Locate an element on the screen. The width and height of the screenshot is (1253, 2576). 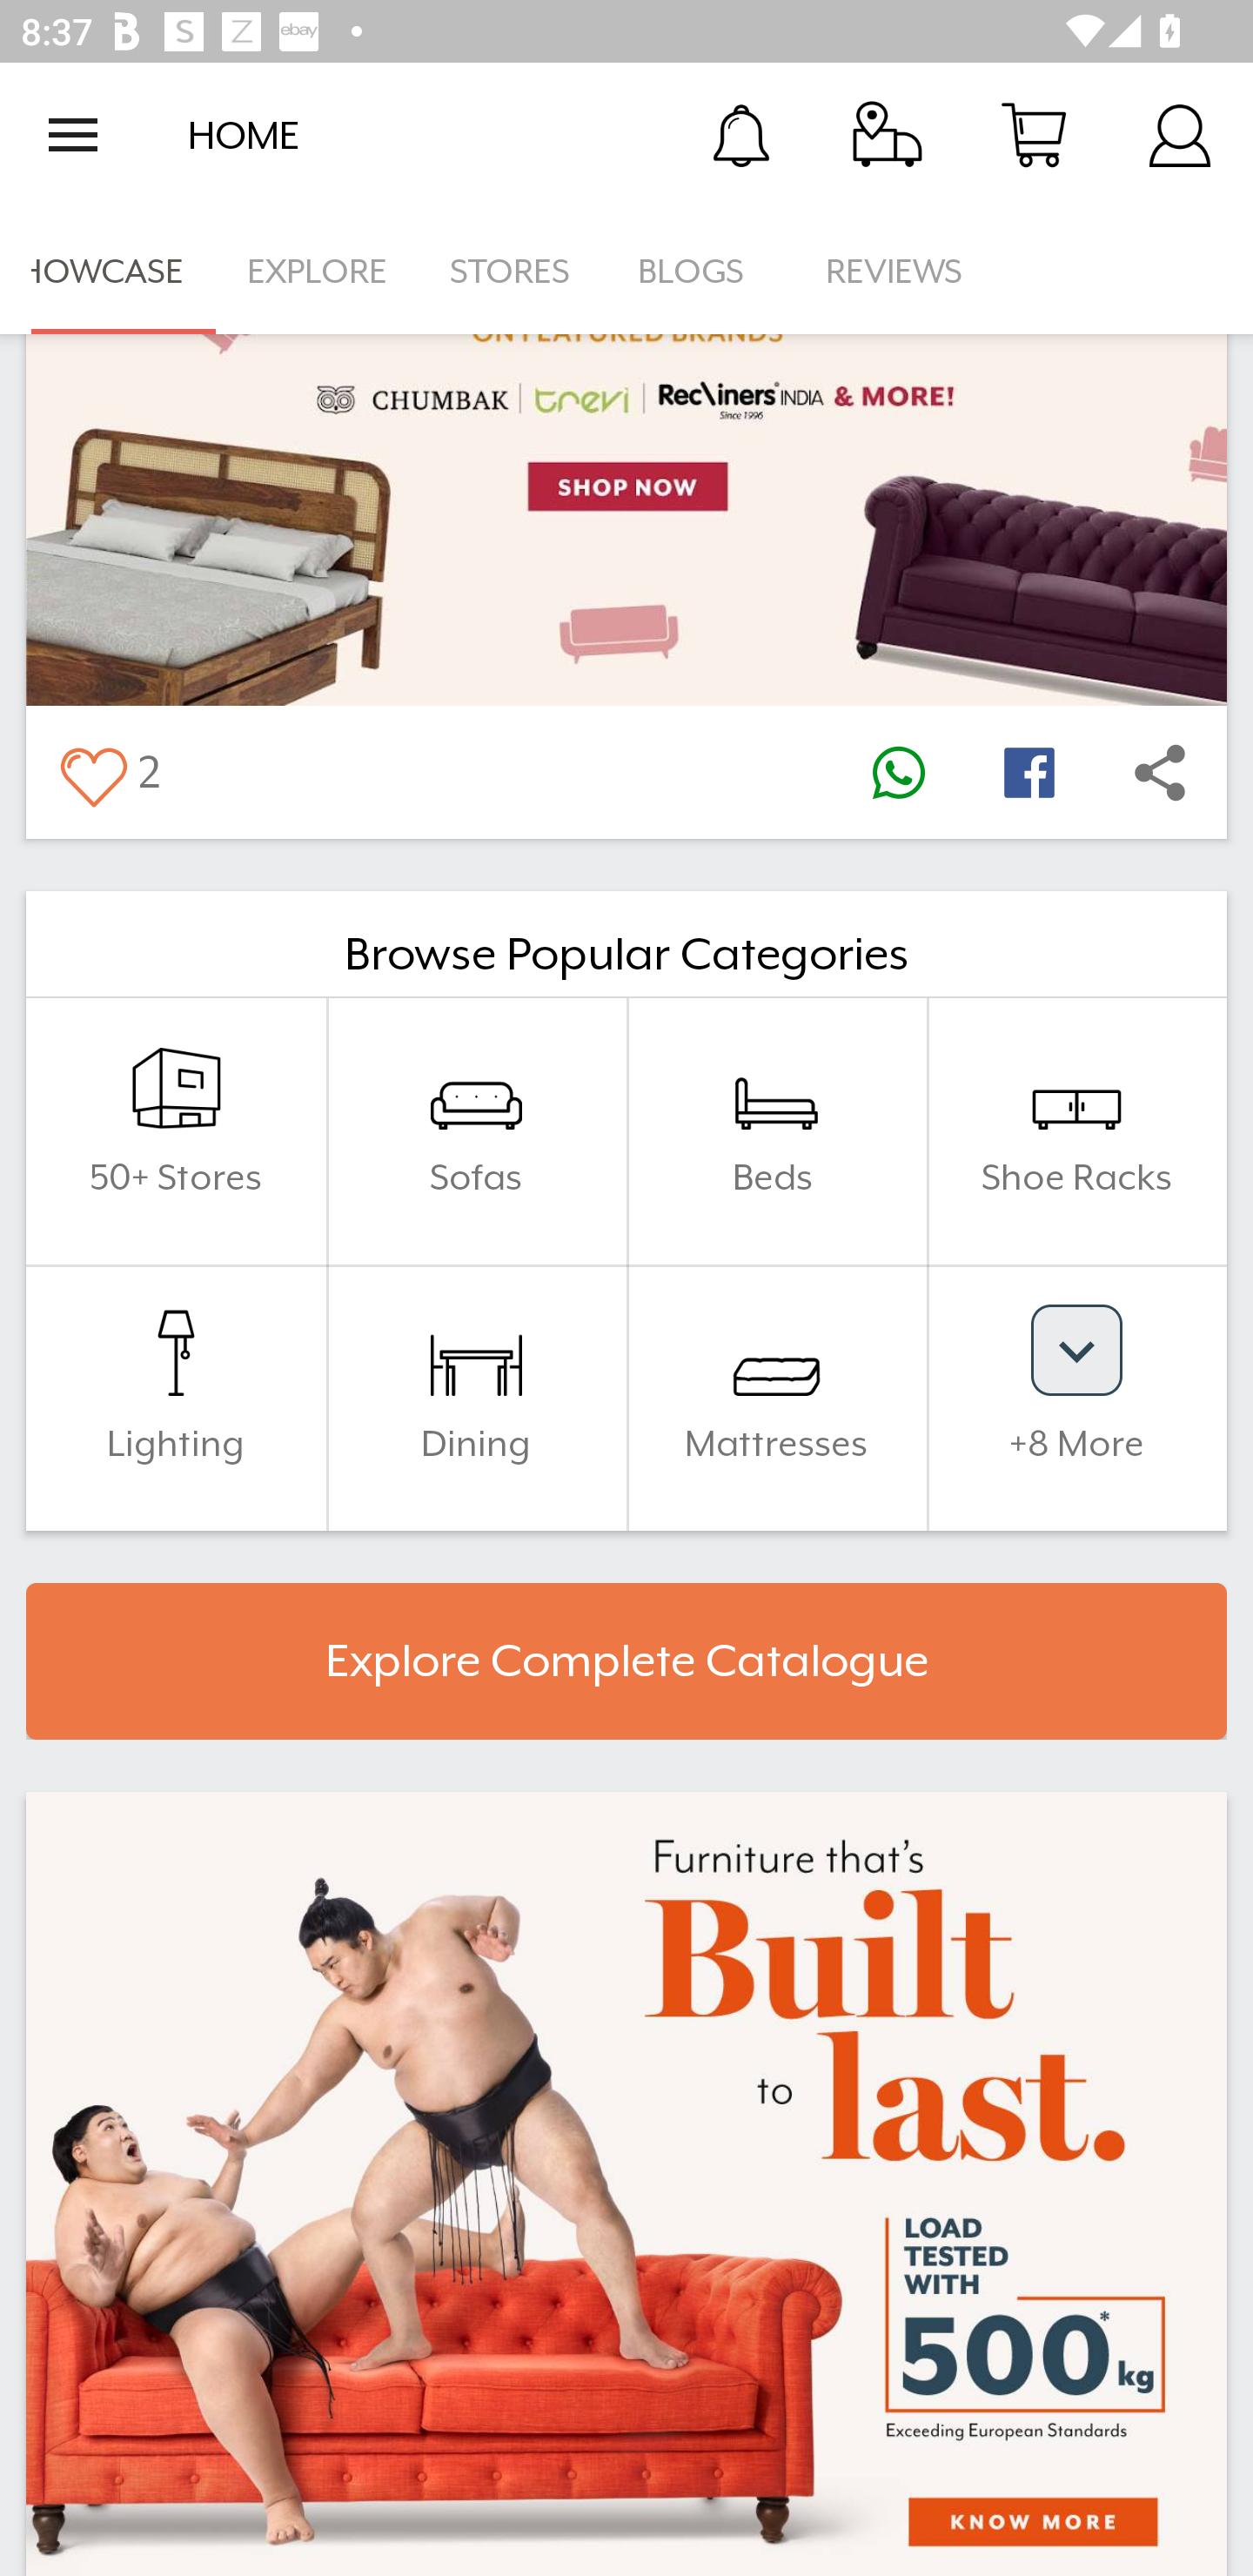
Track Order is located at coordinates (888, 134).